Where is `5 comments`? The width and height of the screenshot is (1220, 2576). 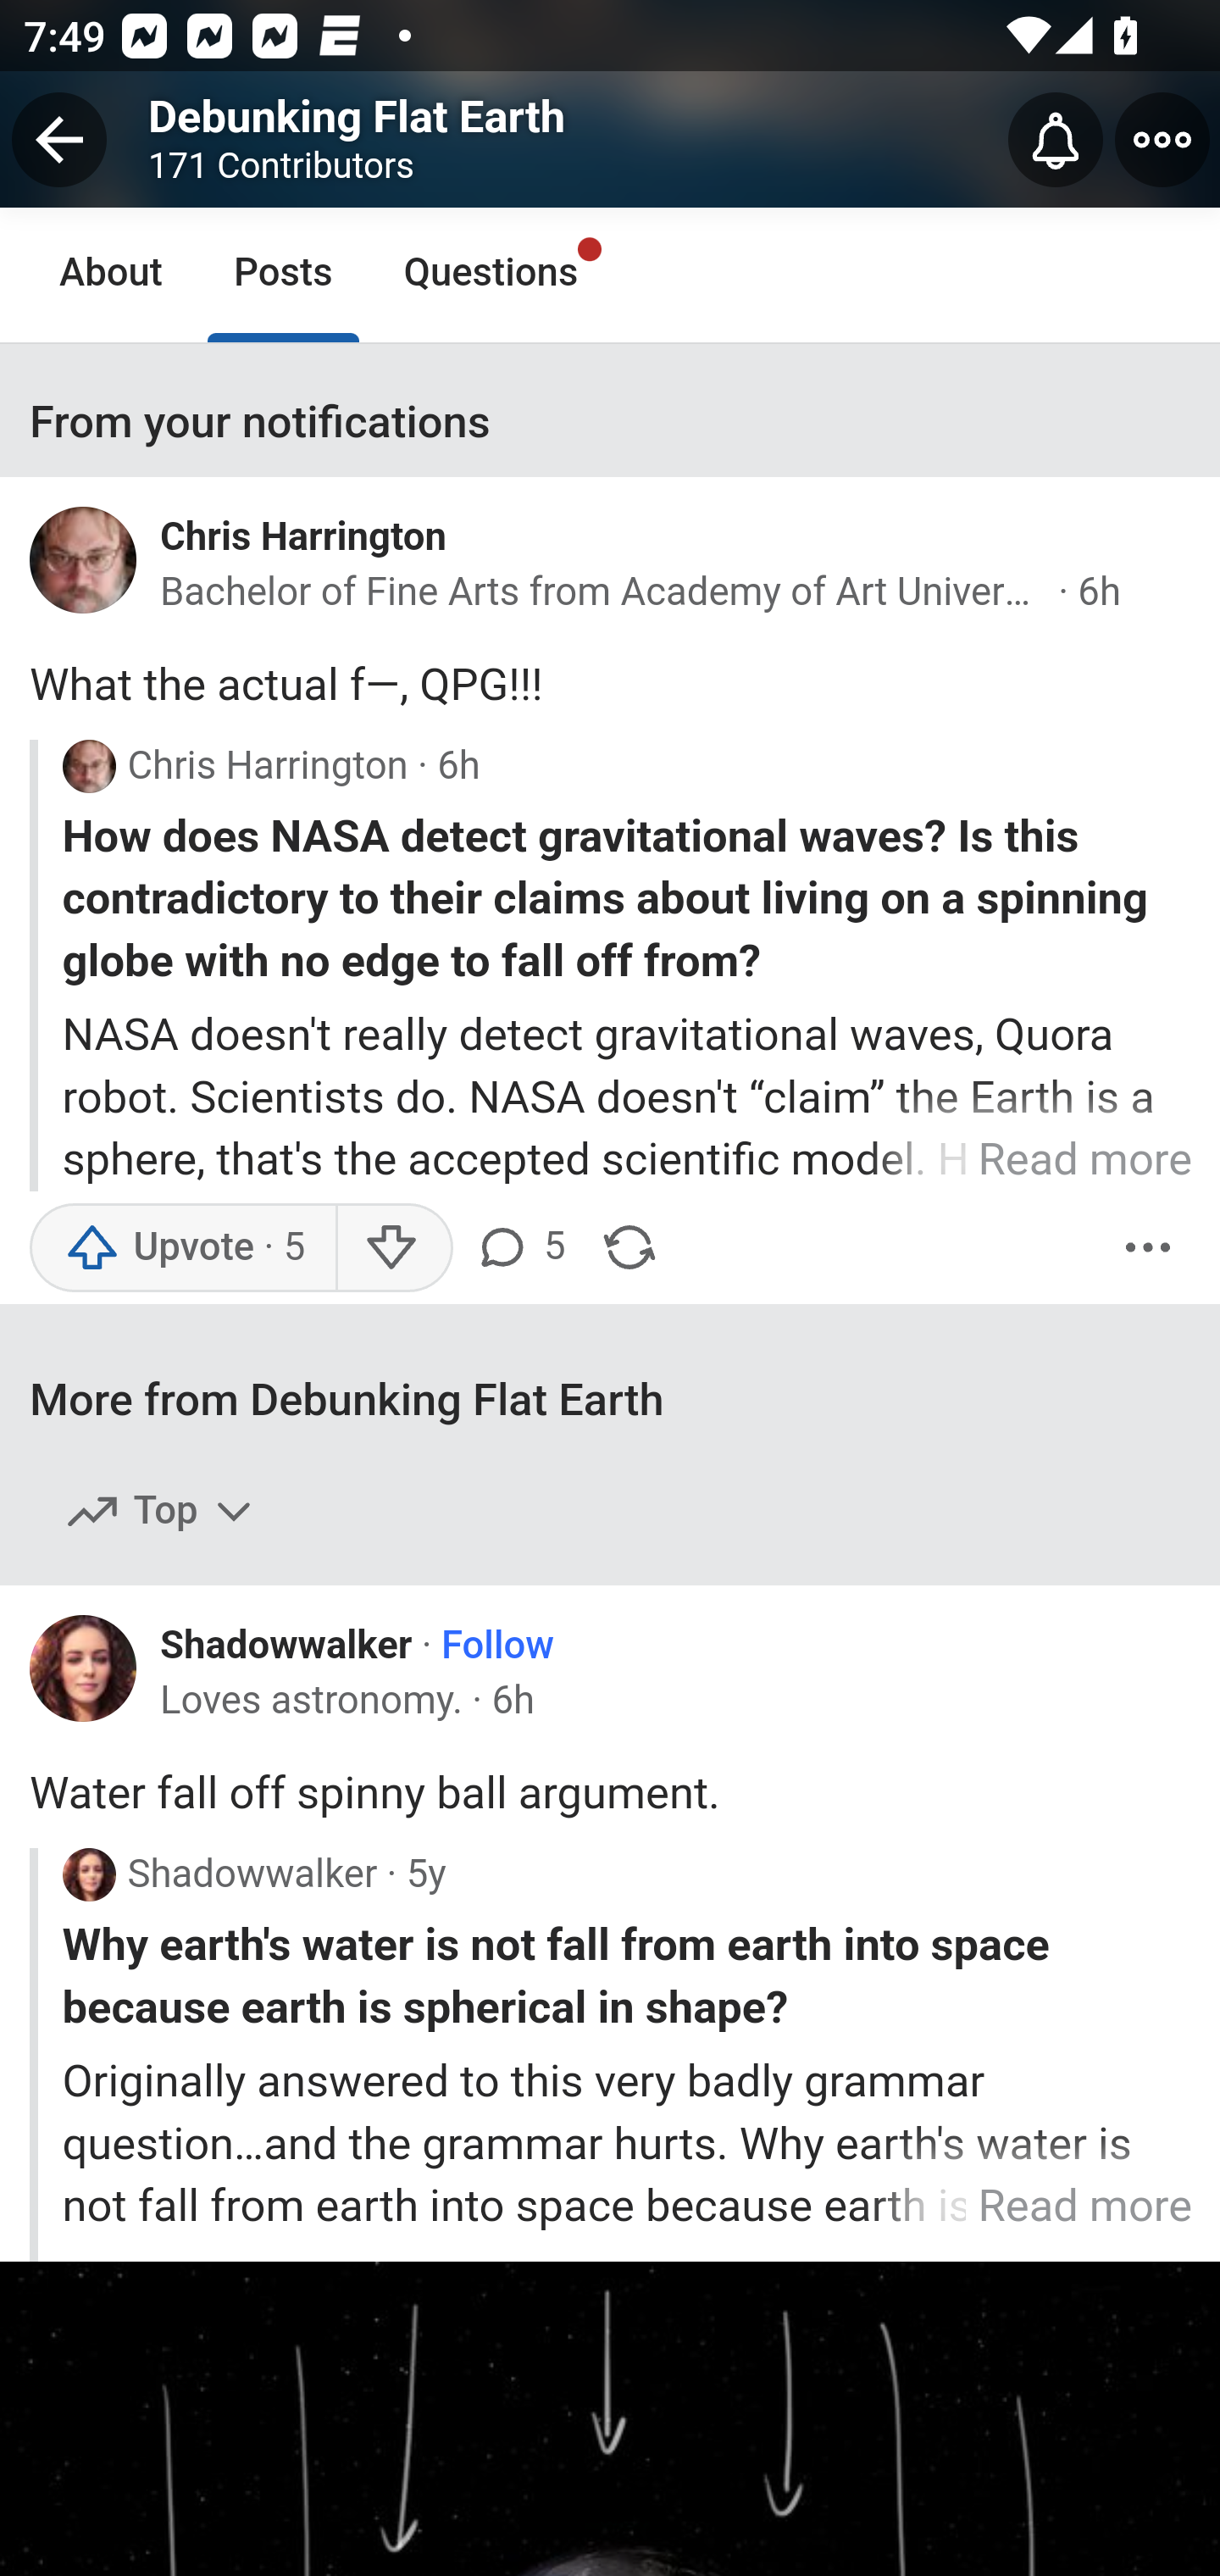 5 comments is located at coordinates (524, 1247).